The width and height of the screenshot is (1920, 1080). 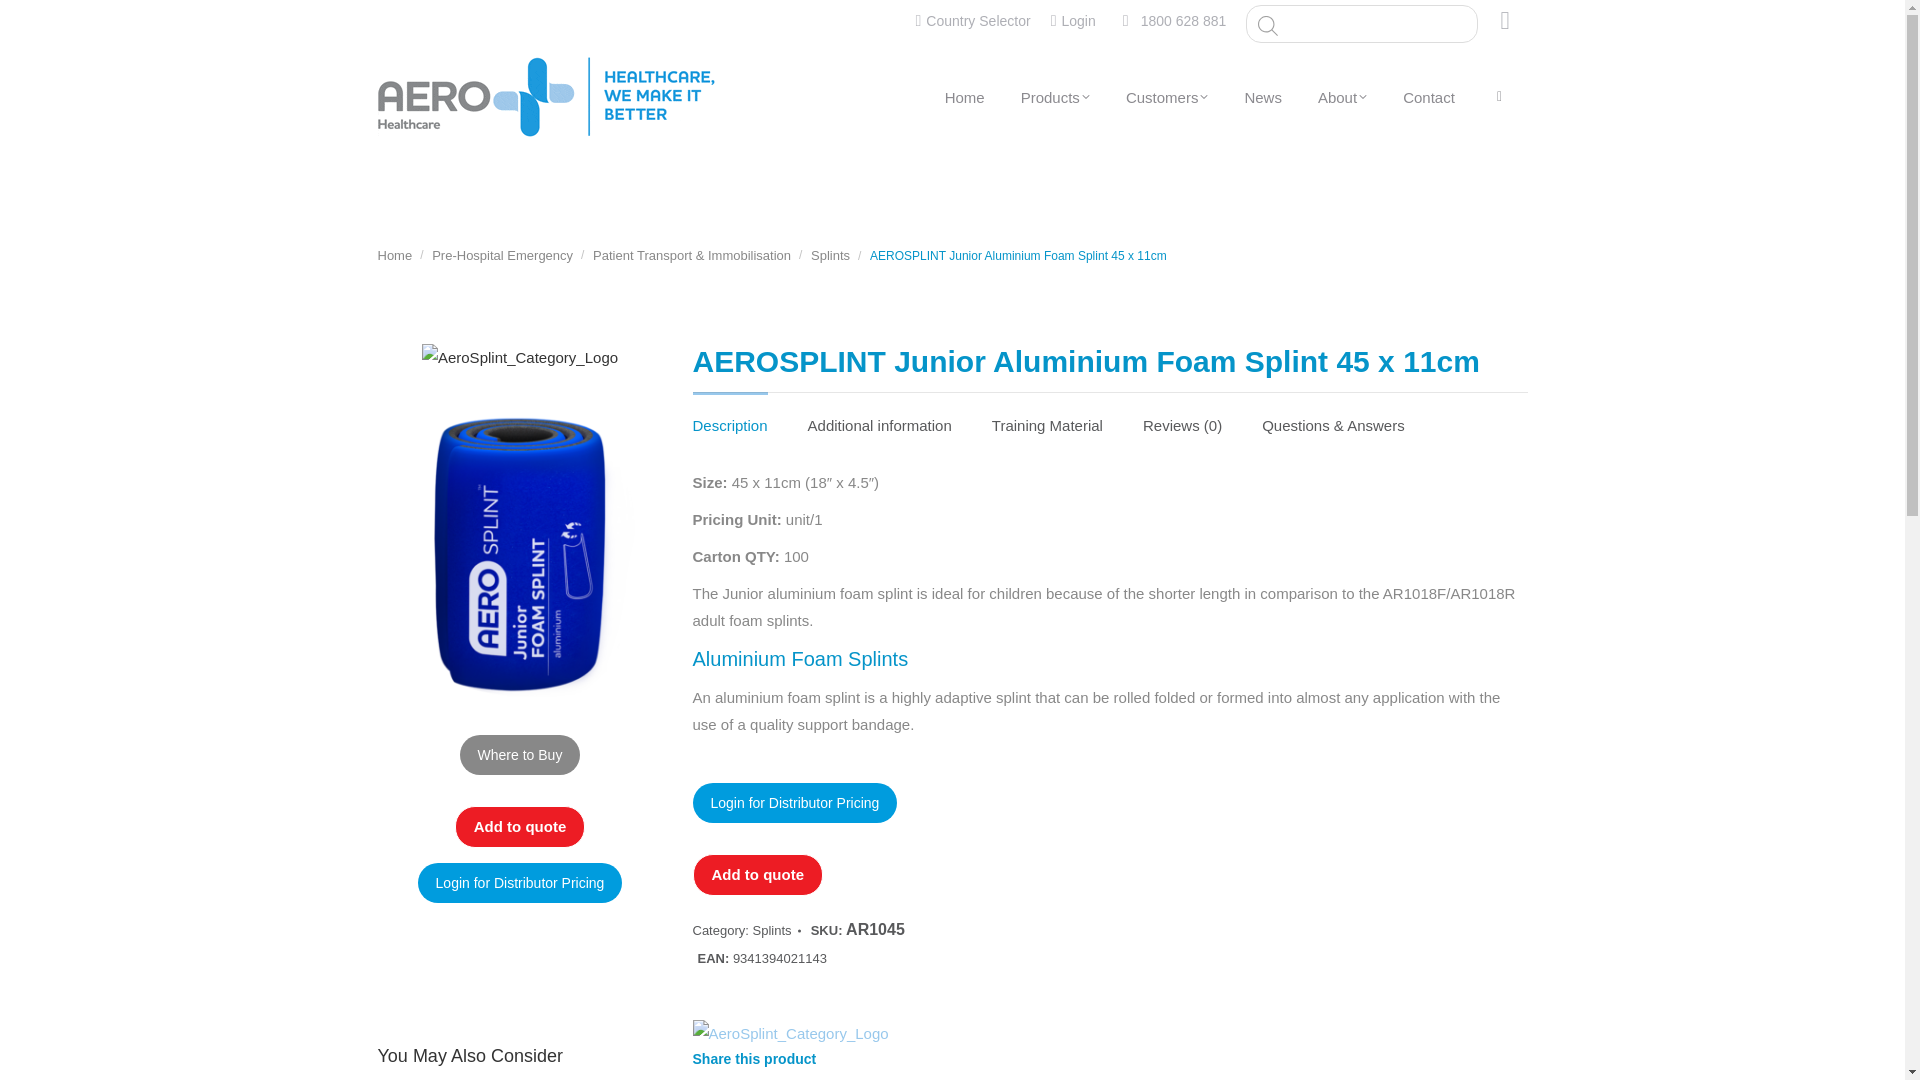 What do you see at coordinates (502, 256) in the screenshot?
I see `Pre-Hospital Emergency` at bounding box center [502, 256].